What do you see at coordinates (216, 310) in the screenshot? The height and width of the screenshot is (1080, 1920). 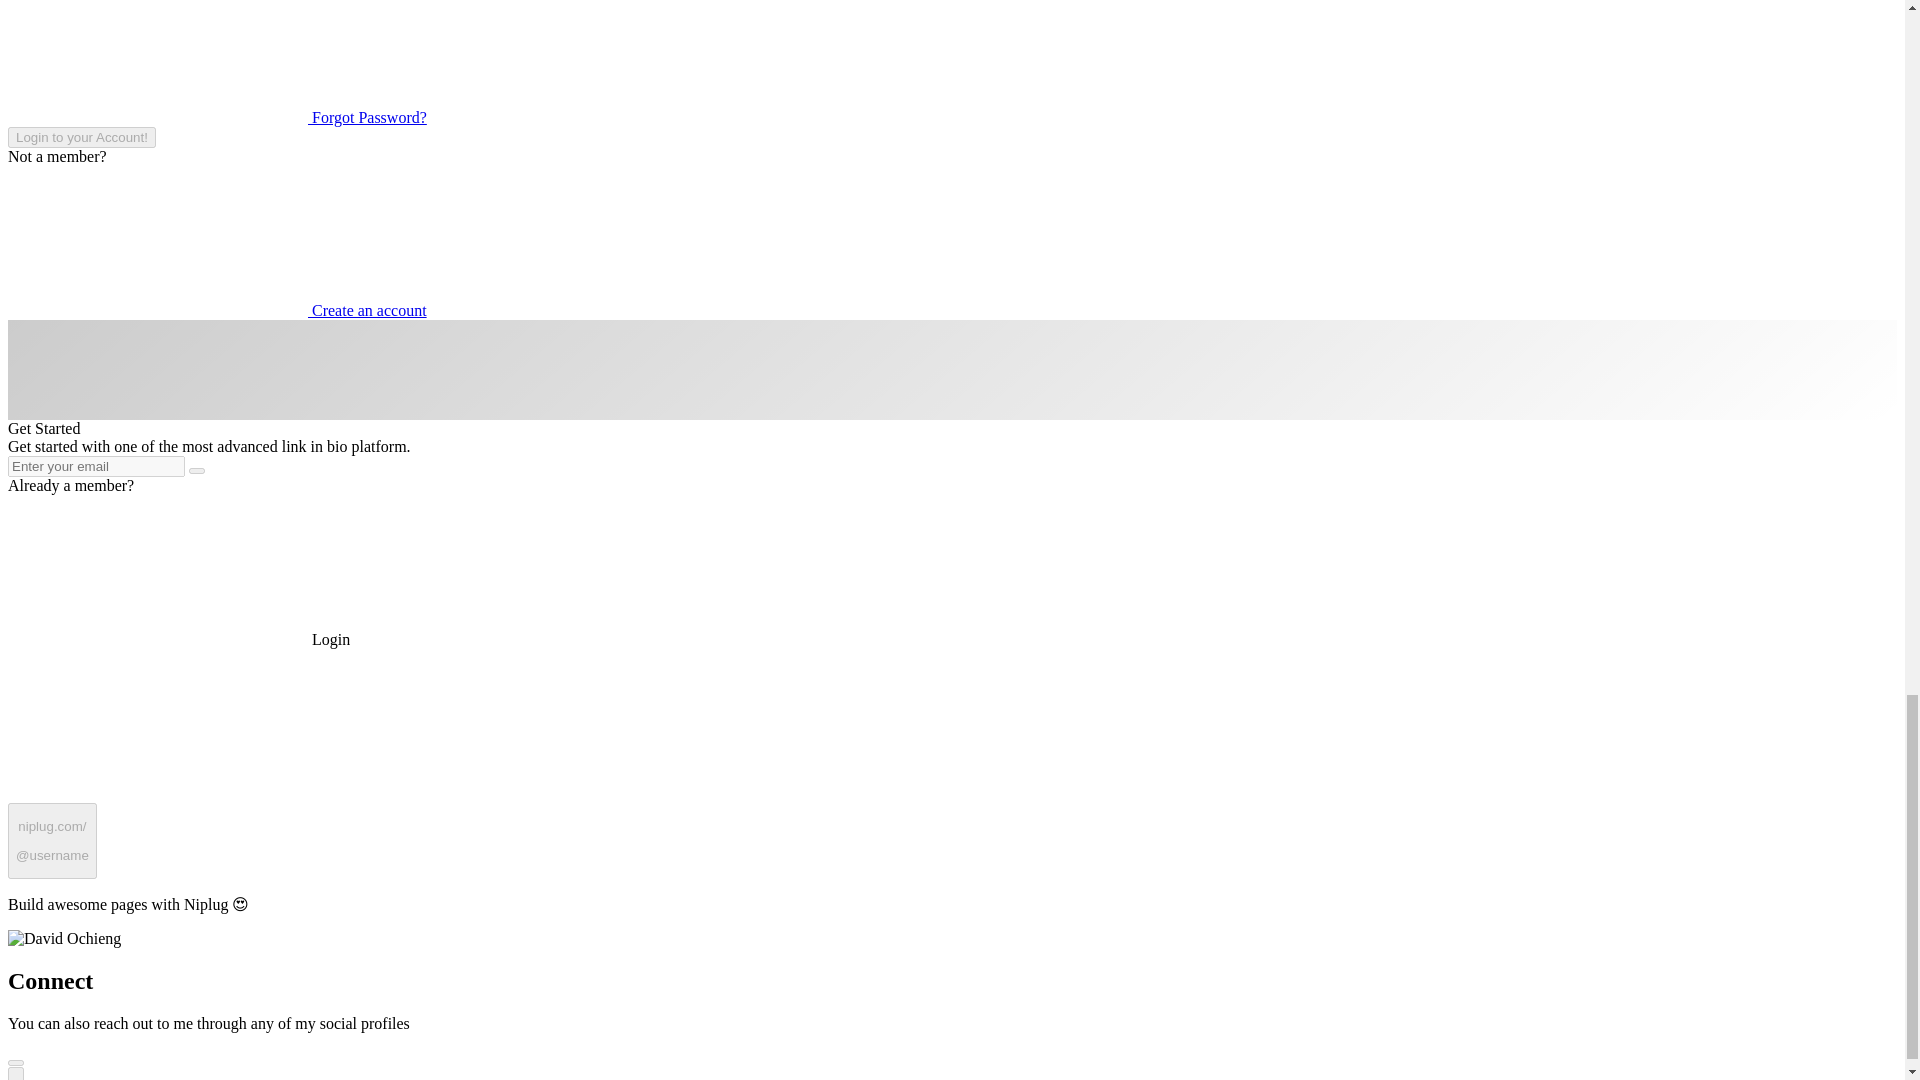 I see `Create an account` at bounding box center [216, 310].